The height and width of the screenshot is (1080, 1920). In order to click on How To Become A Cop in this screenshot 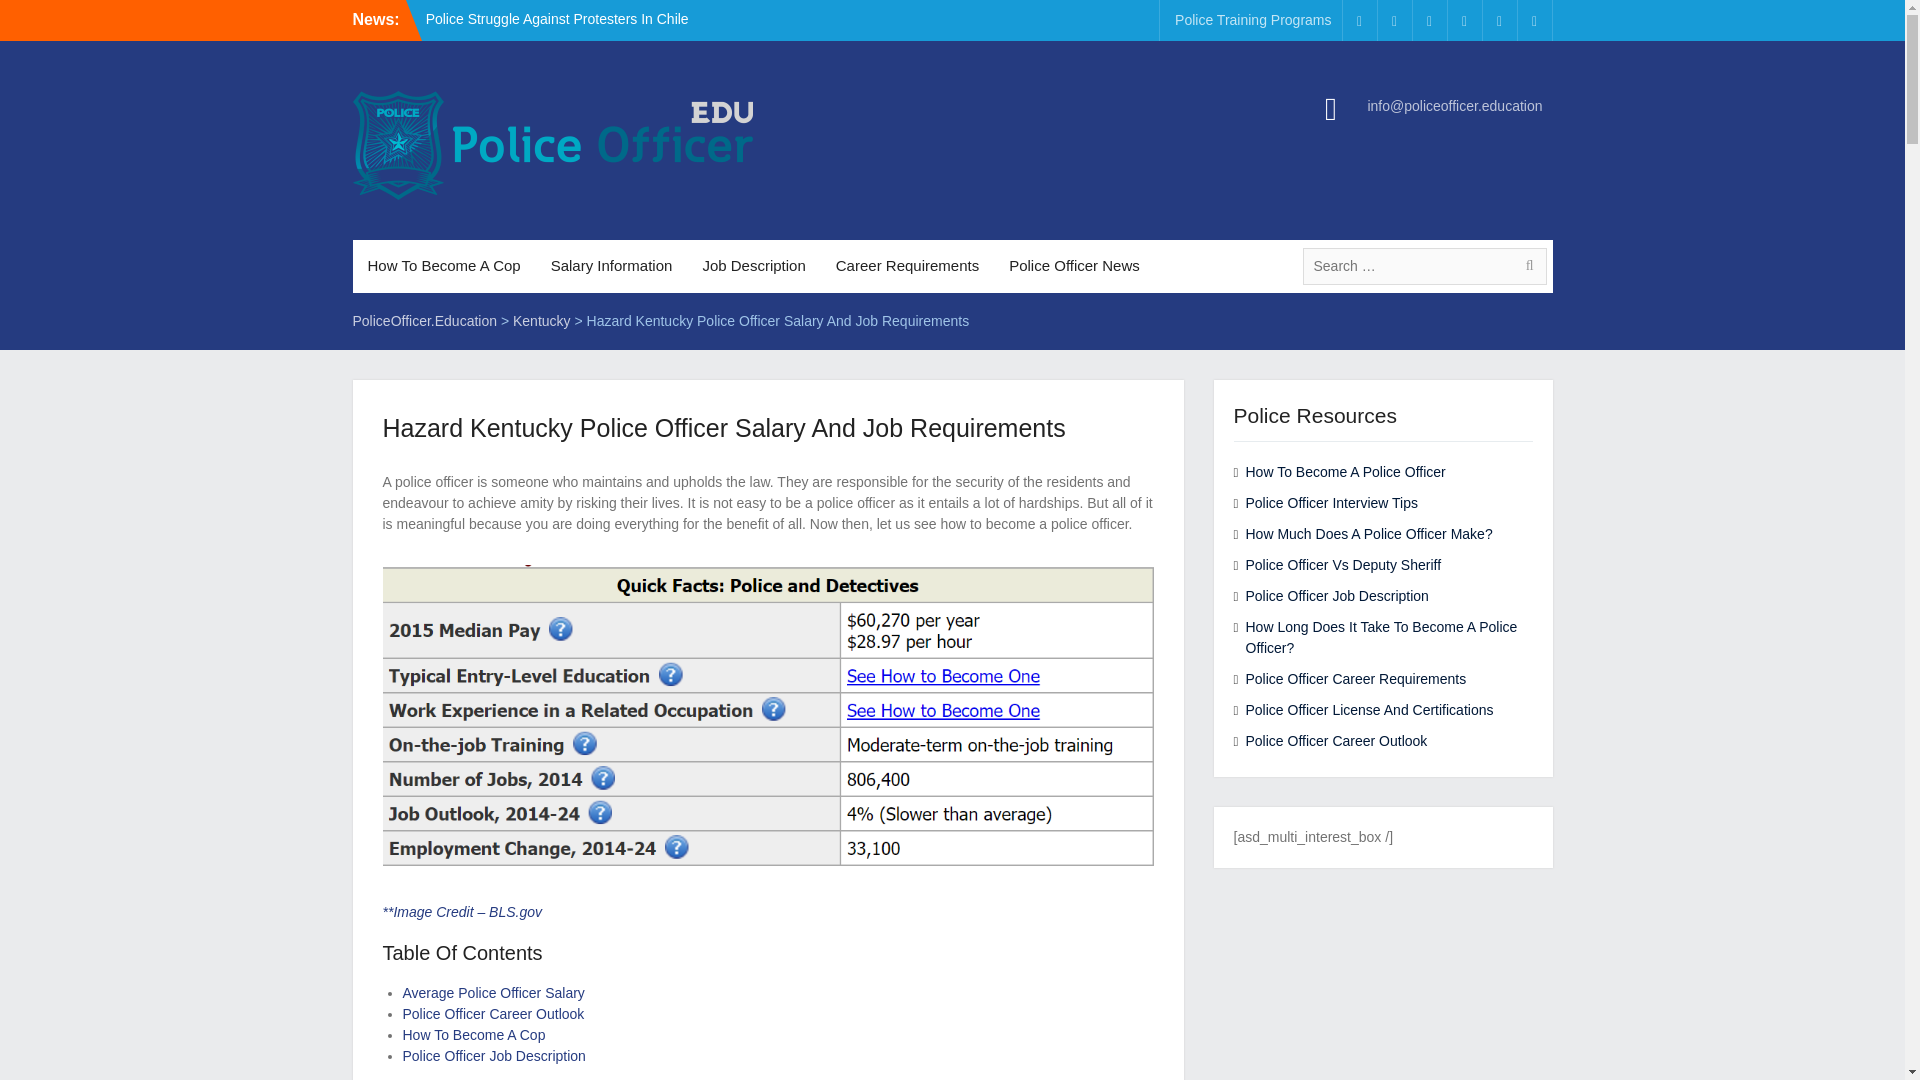, I will do `click(443, 266)`.